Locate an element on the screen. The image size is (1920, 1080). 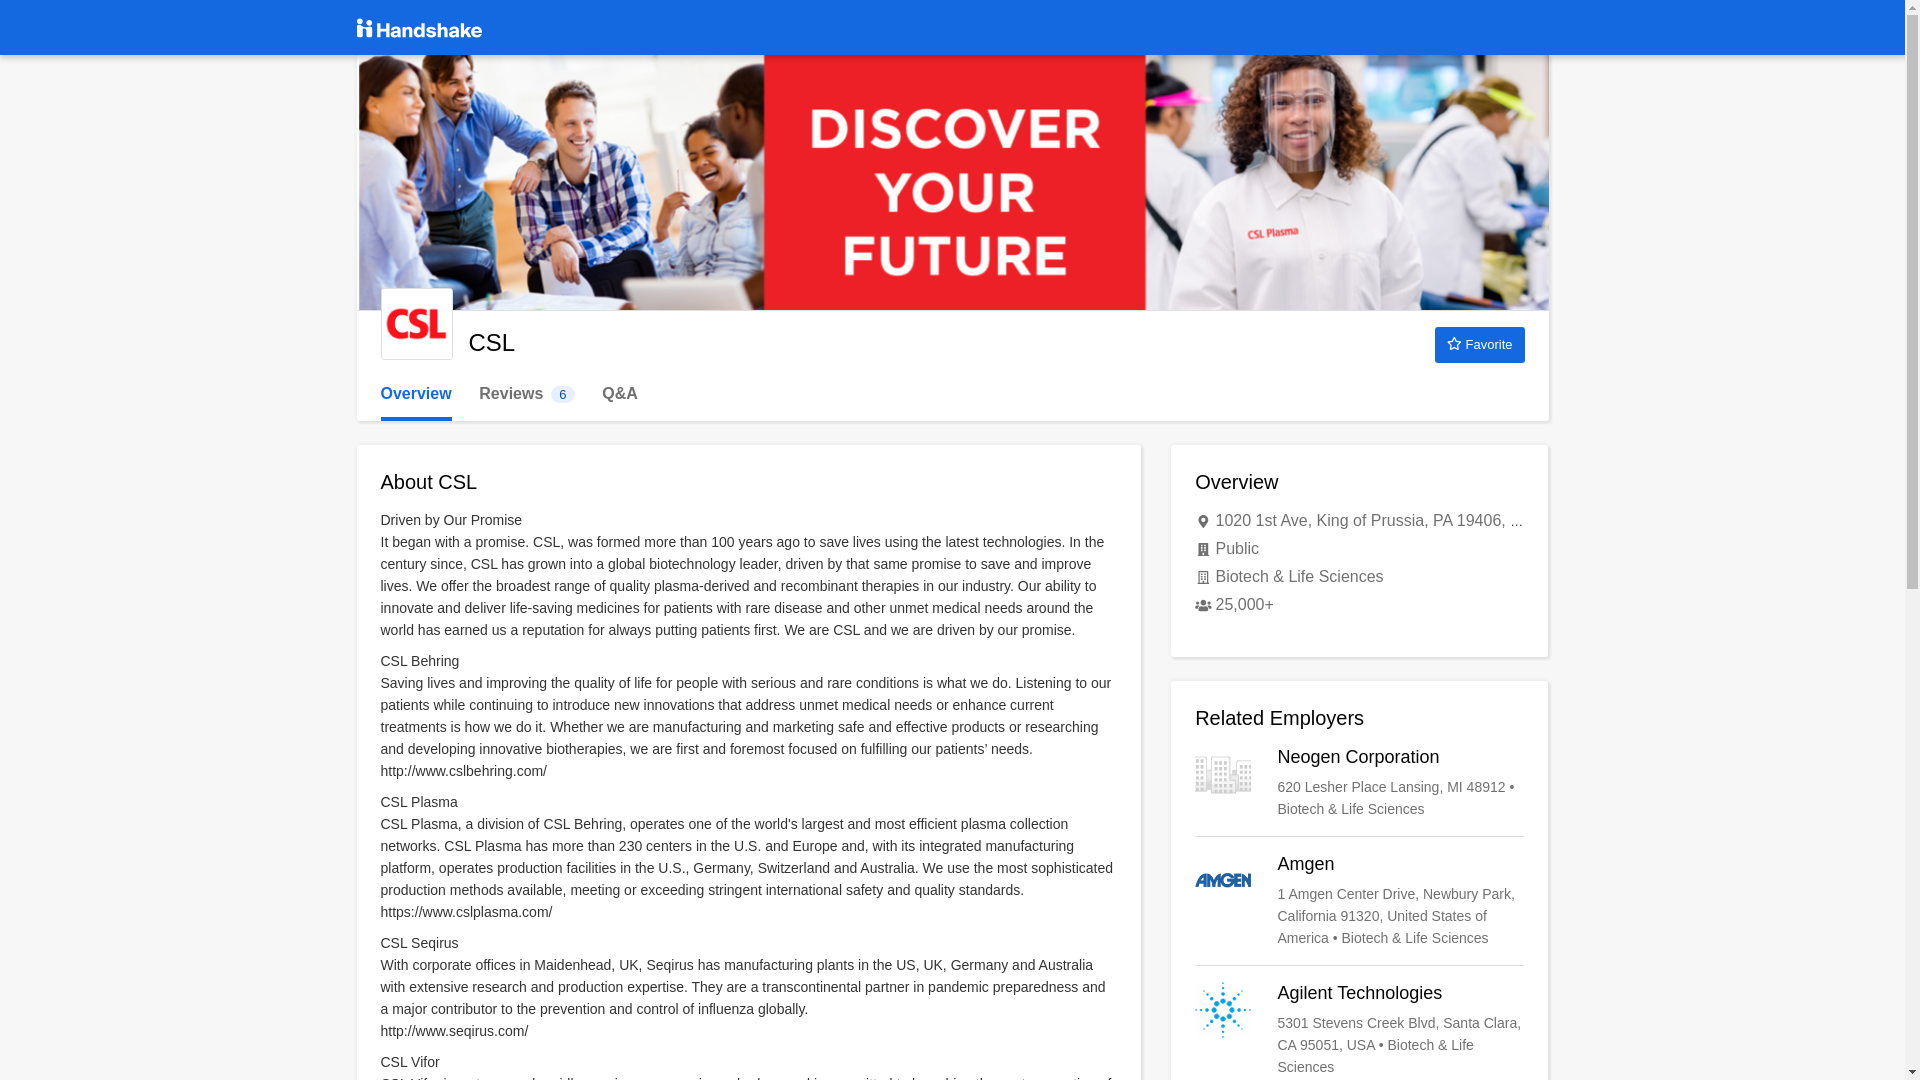
Agilent Technologies is located at coordinates (1479, 344).